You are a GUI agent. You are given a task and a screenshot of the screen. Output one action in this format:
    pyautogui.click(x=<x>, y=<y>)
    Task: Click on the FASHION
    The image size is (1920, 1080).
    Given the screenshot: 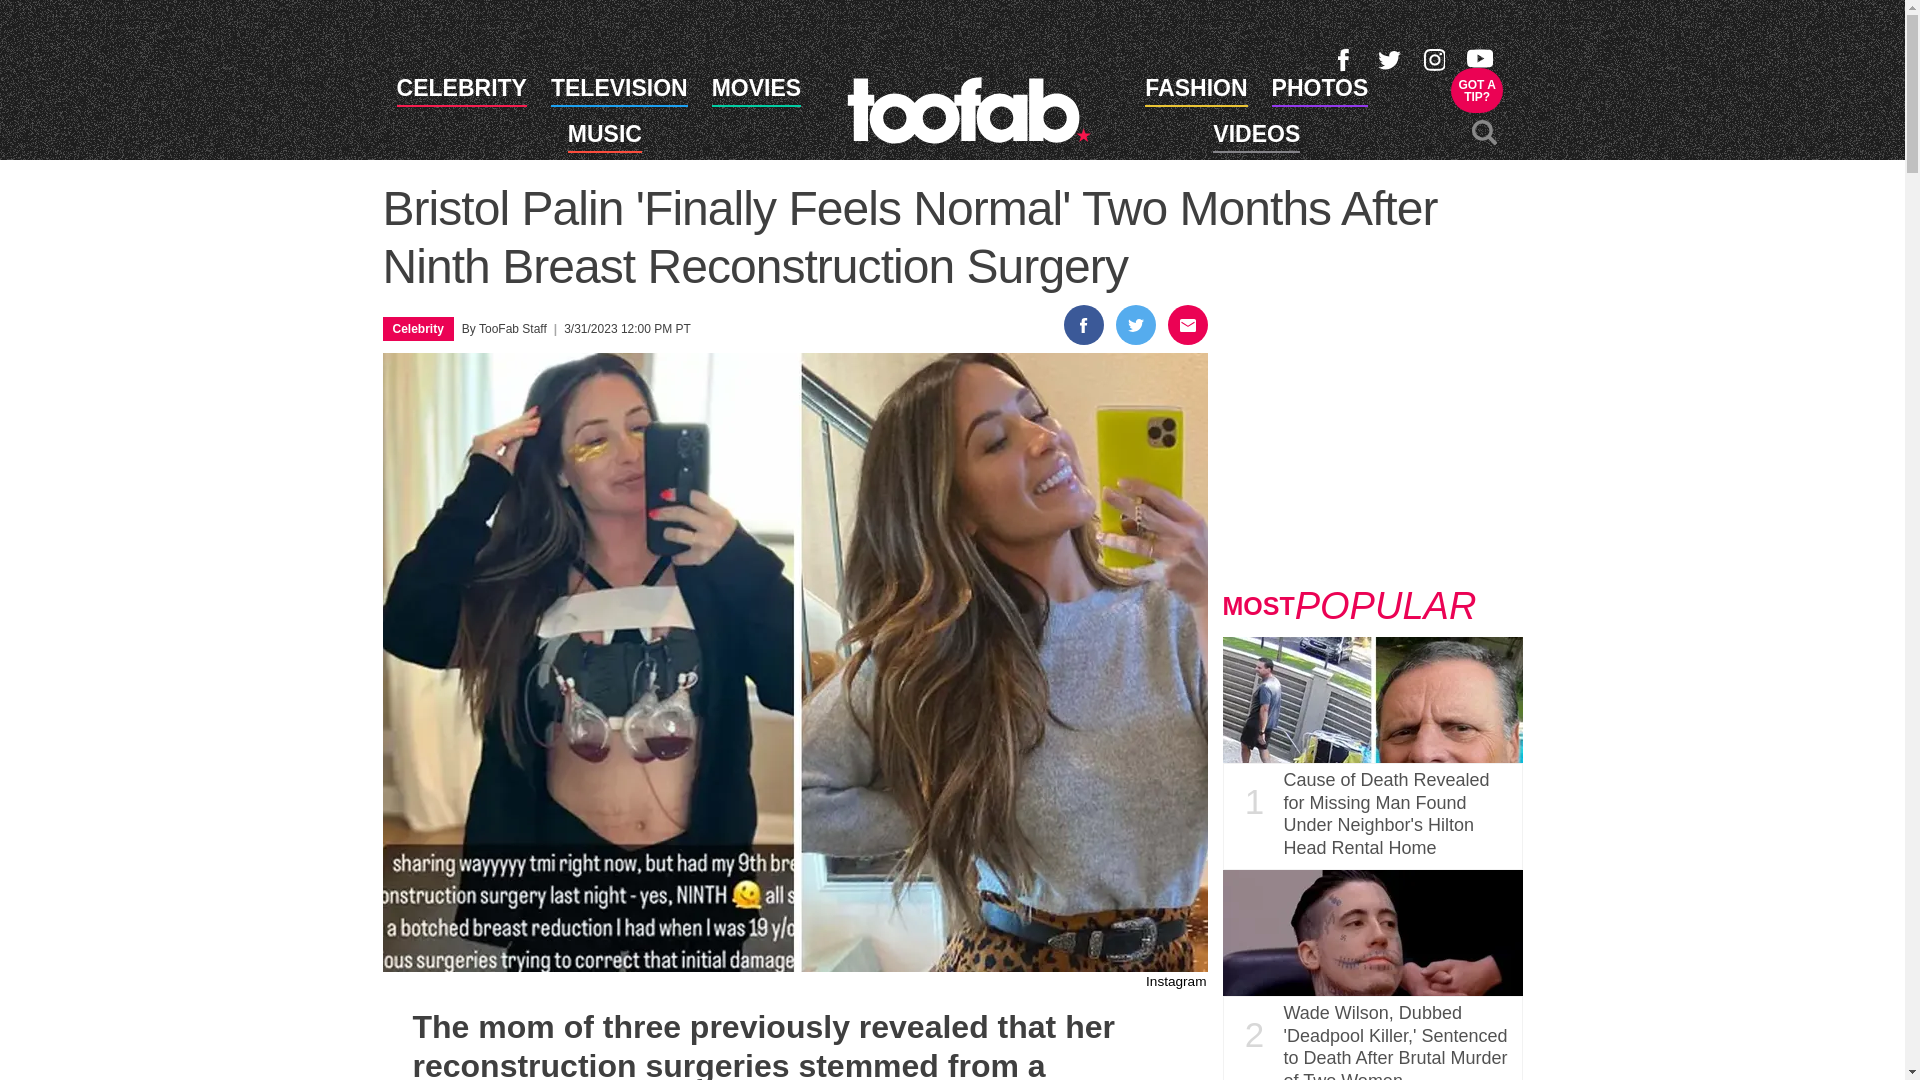 What is the action you would take?
    pyautogui.click(x=604, y=138)
    